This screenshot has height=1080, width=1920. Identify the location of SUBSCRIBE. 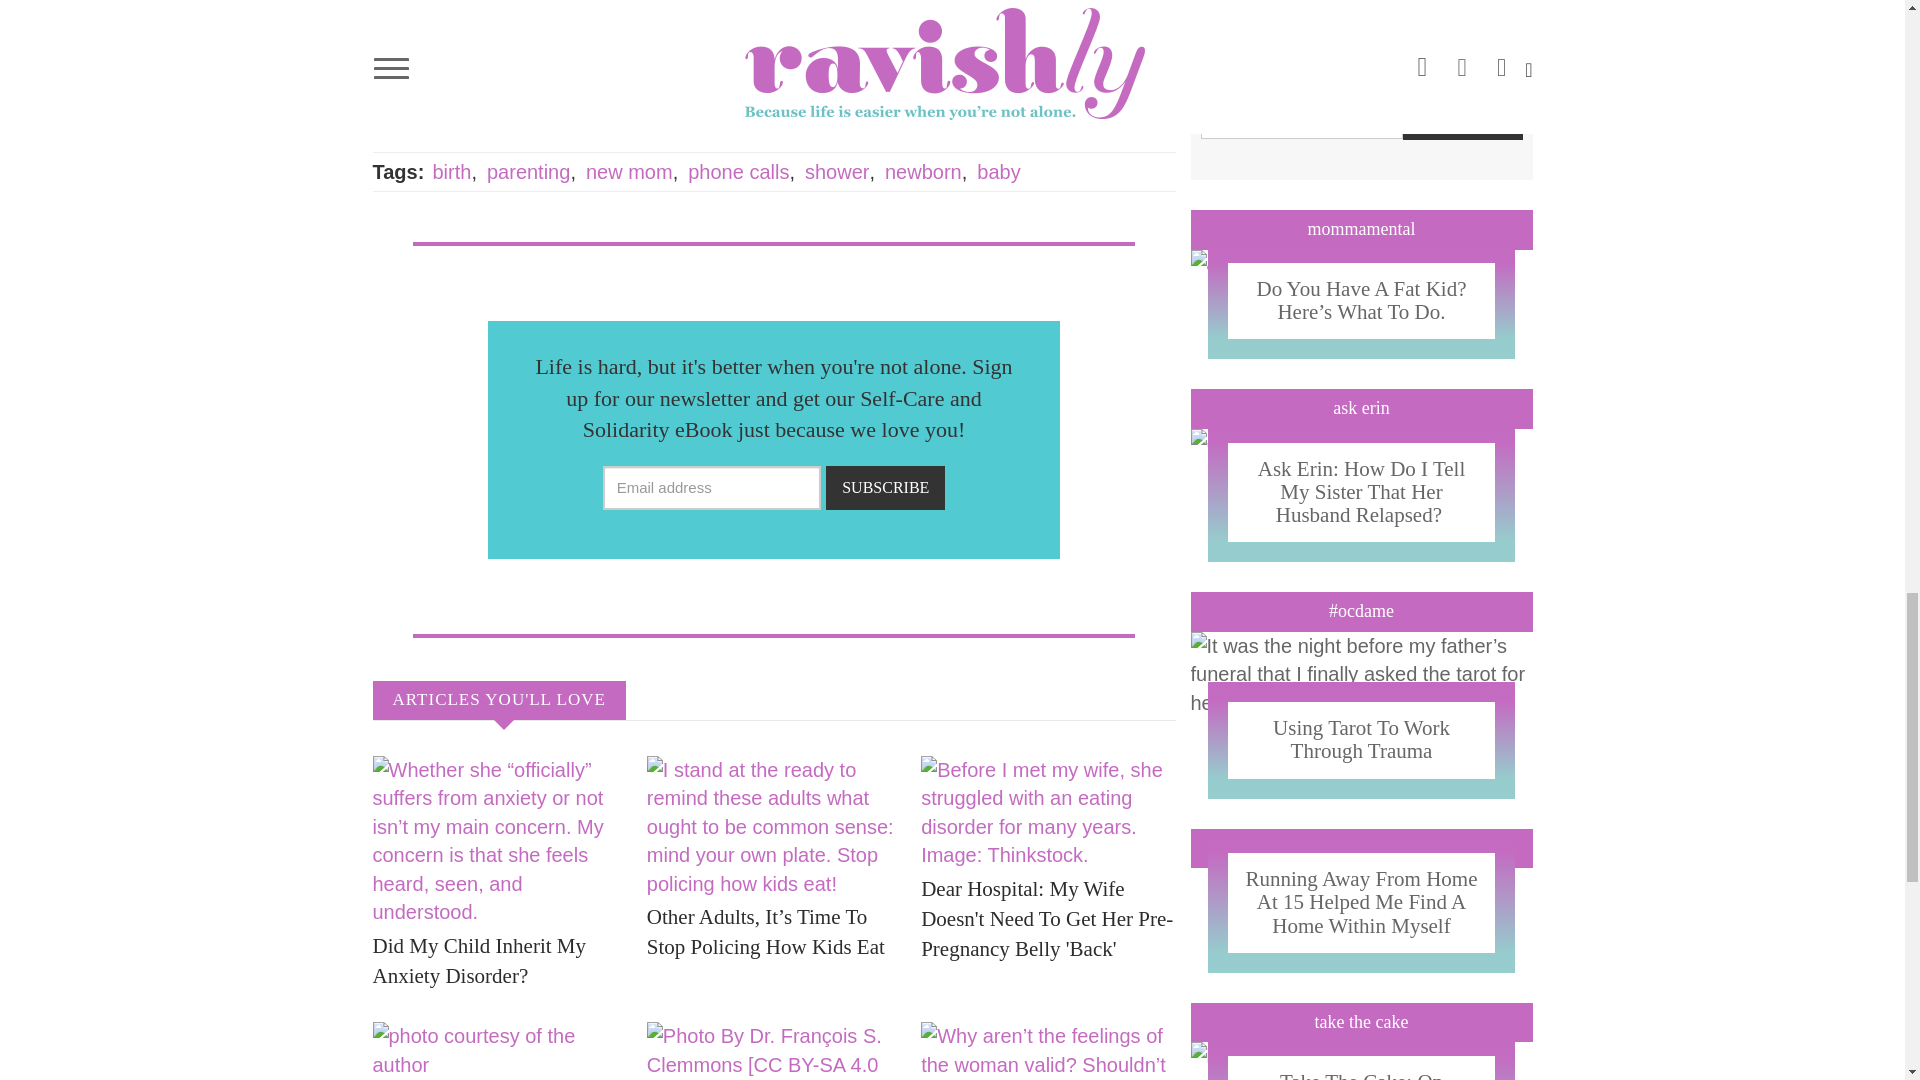
(1462, 118).